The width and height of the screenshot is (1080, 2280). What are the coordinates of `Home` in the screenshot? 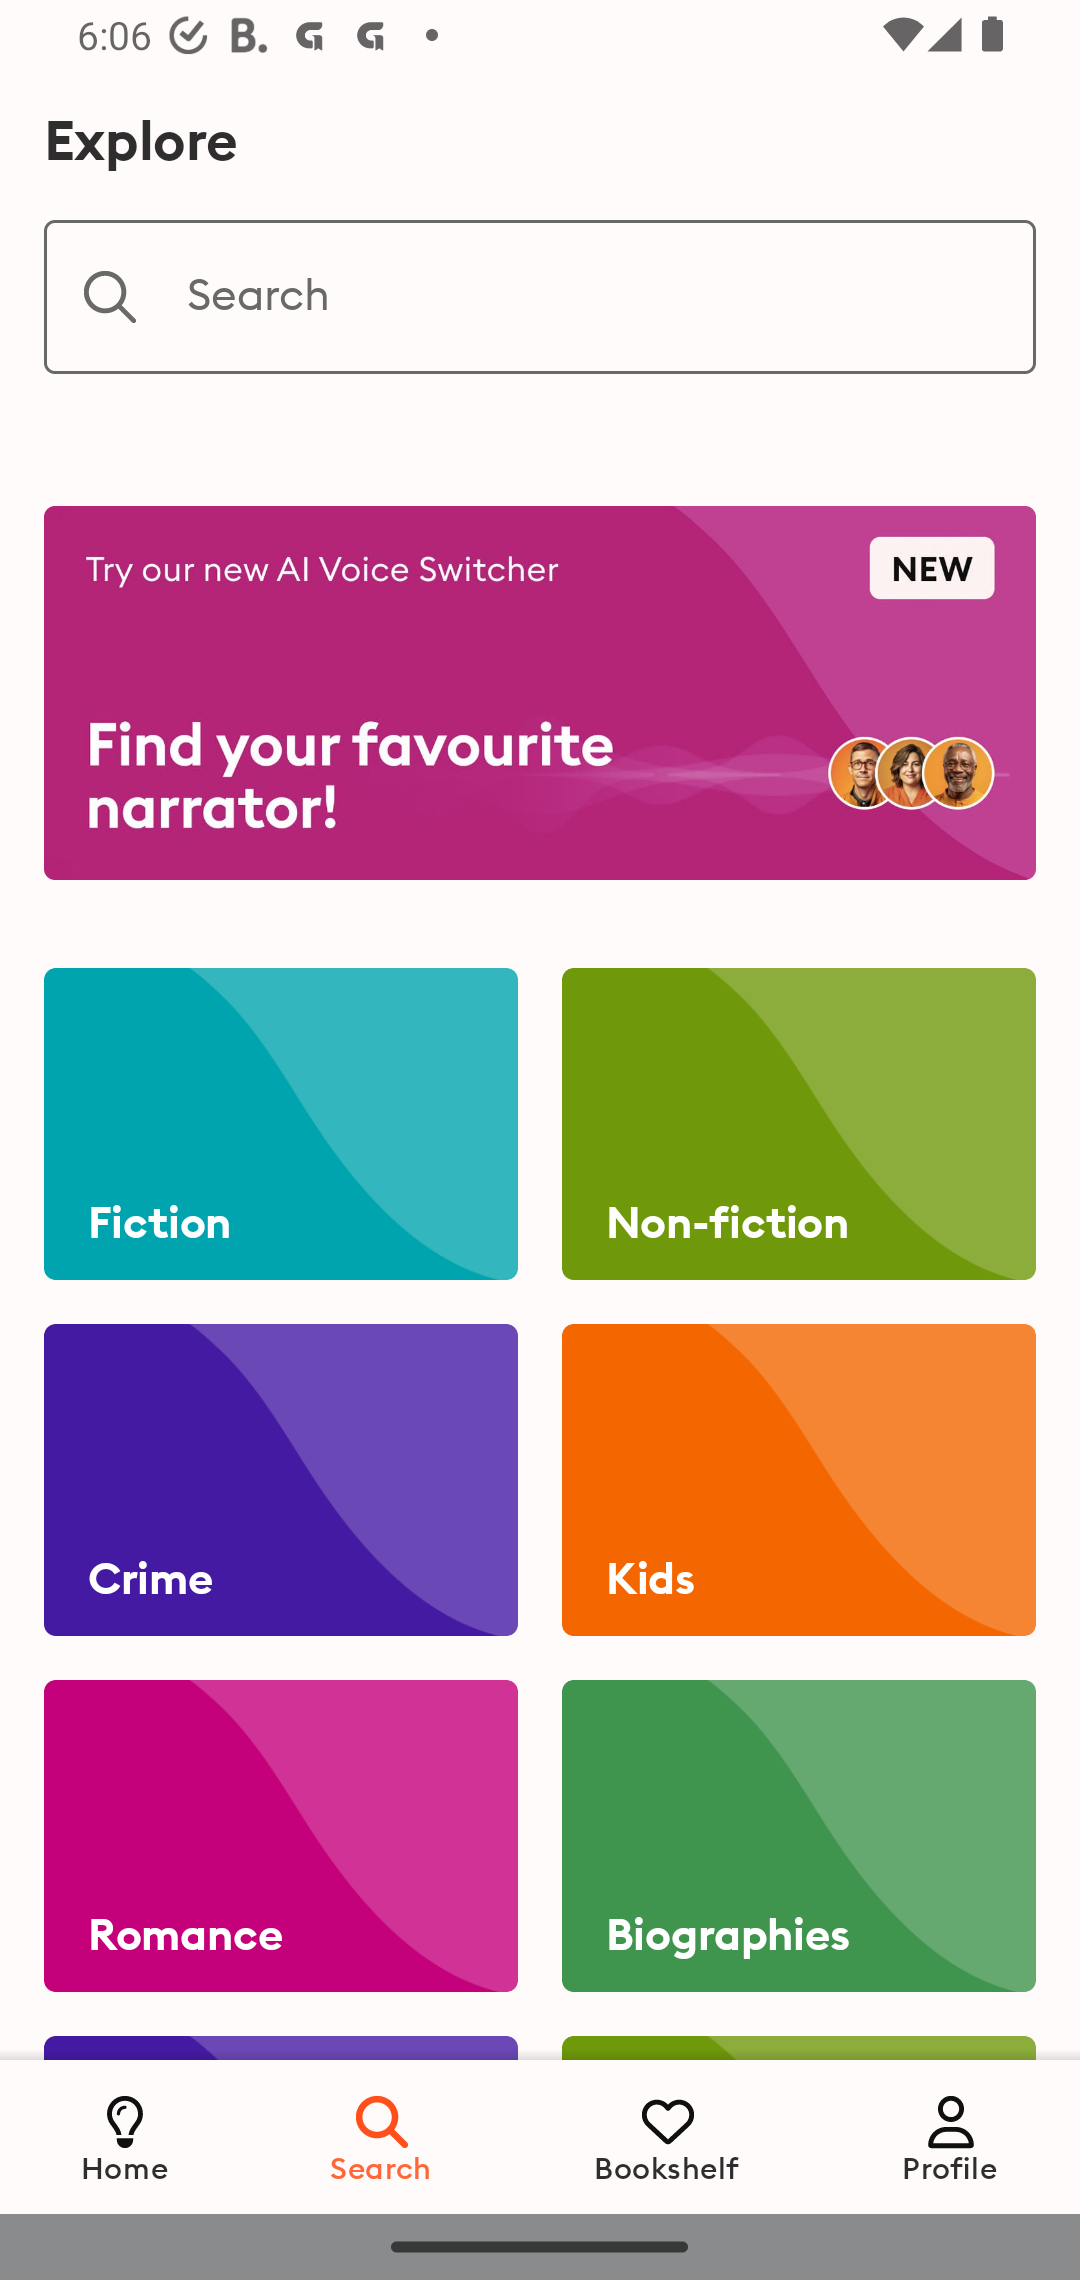 It's located at (125, 2136).